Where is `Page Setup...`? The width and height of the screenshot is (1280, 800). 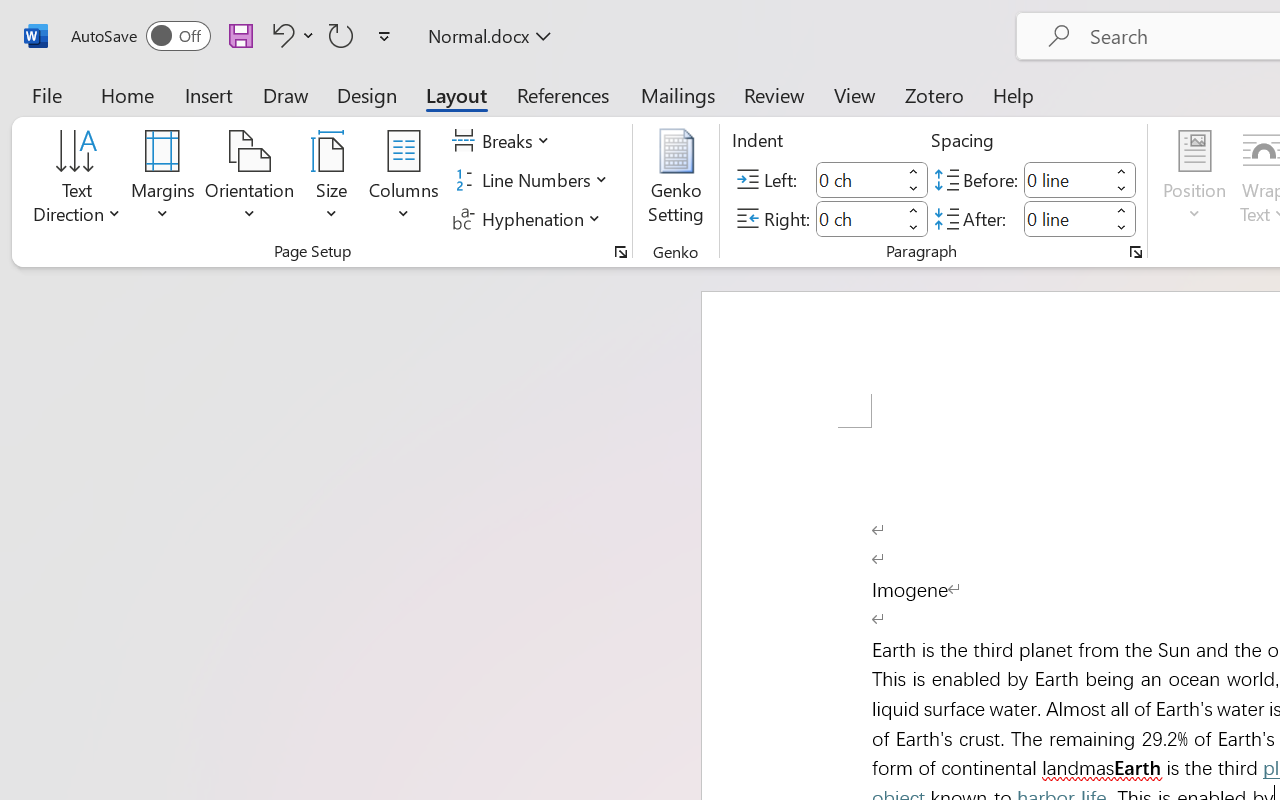 Page Setup... is located at coordinates (621, 252).